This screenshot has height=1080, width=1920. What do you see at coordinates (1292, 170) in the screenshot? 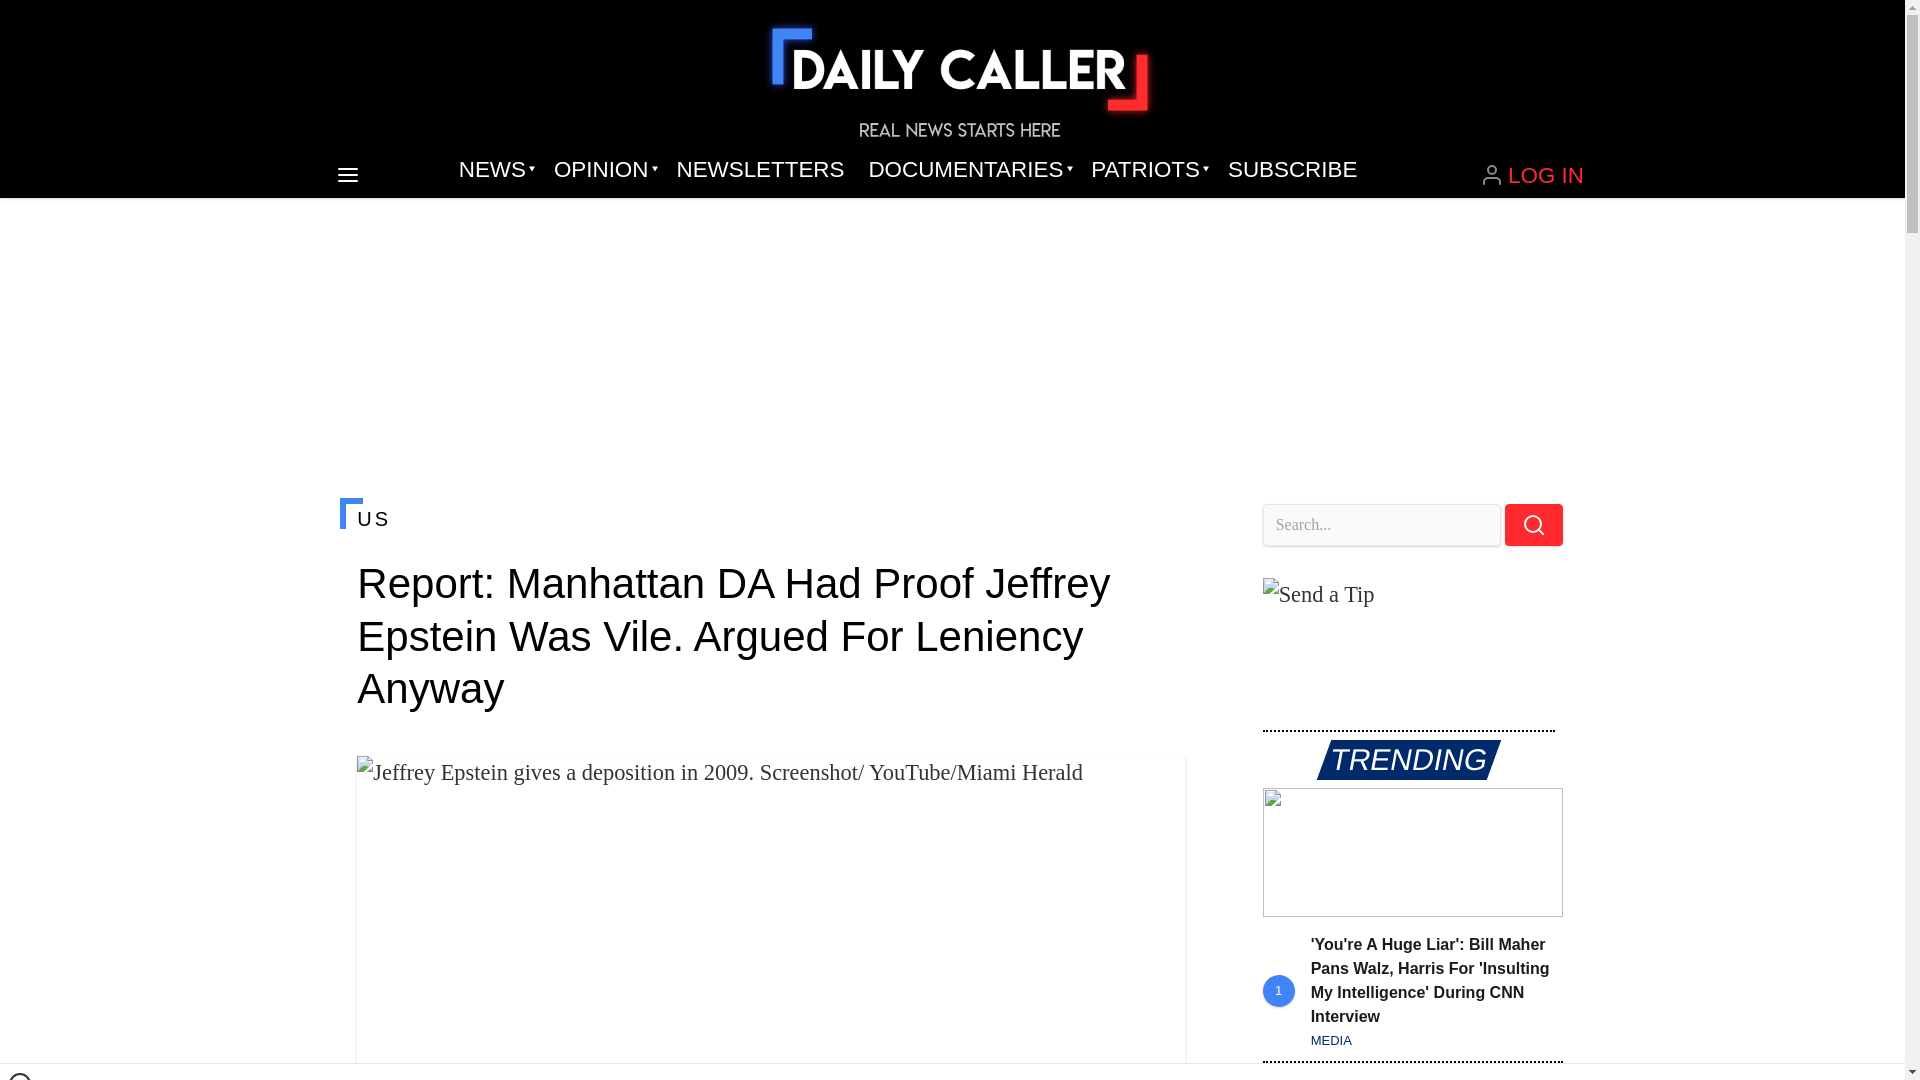
I see `SUBSCRIBE` at bounding box center [1292, 170].